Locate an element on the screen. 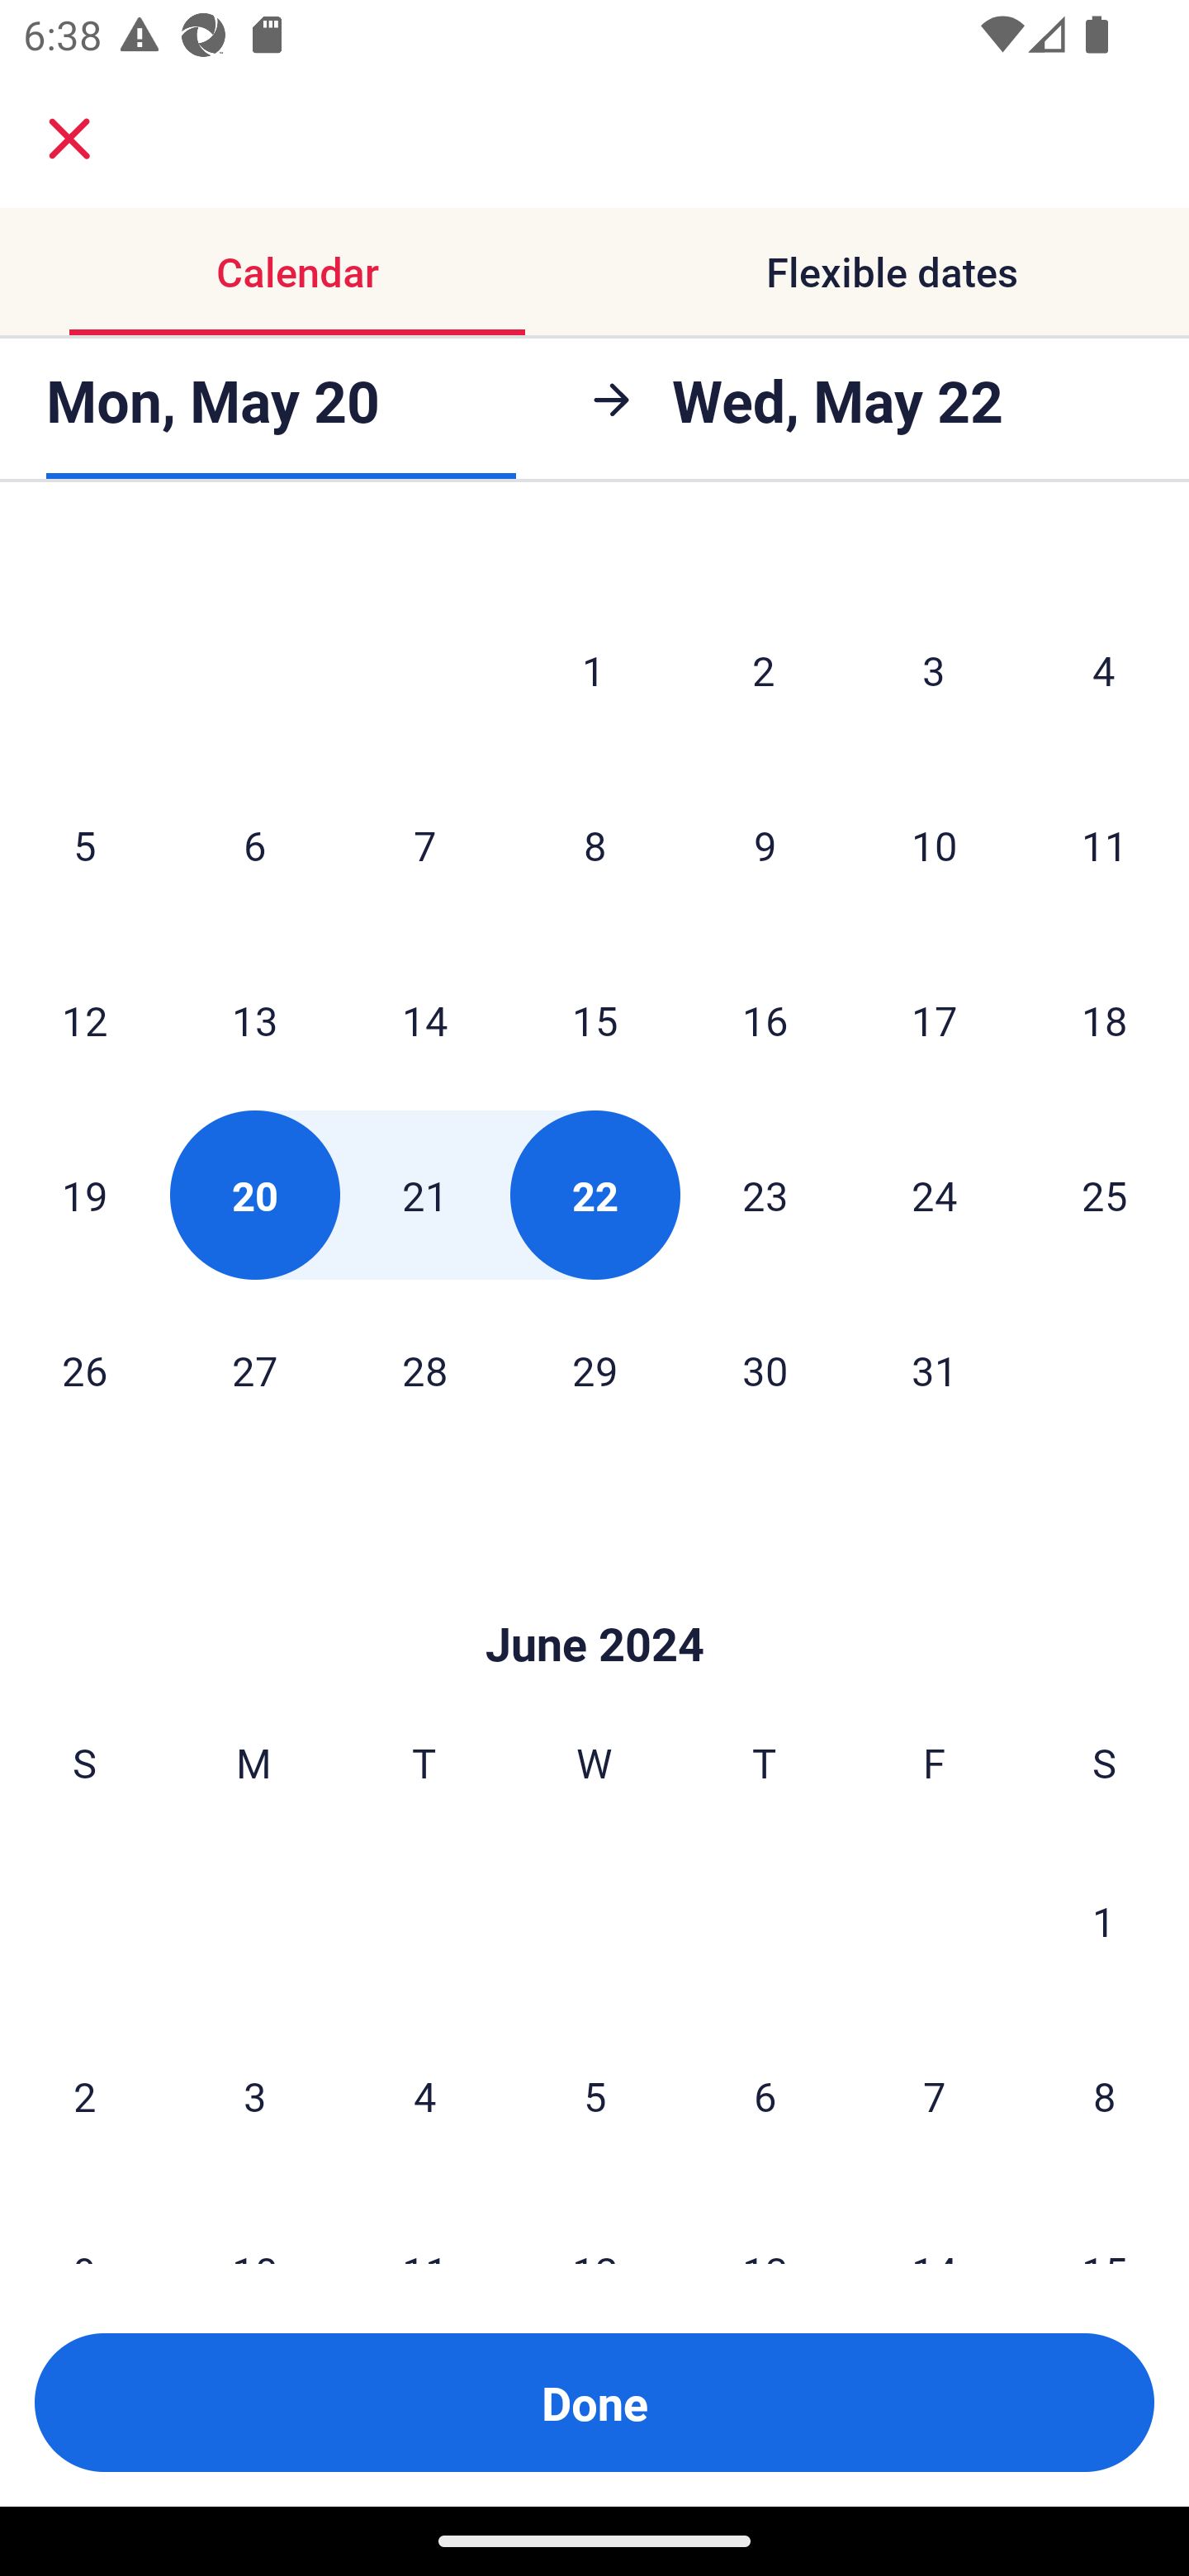 This screenshot has height=2576, width=1189. Done is located at coordinates (594, 2403).